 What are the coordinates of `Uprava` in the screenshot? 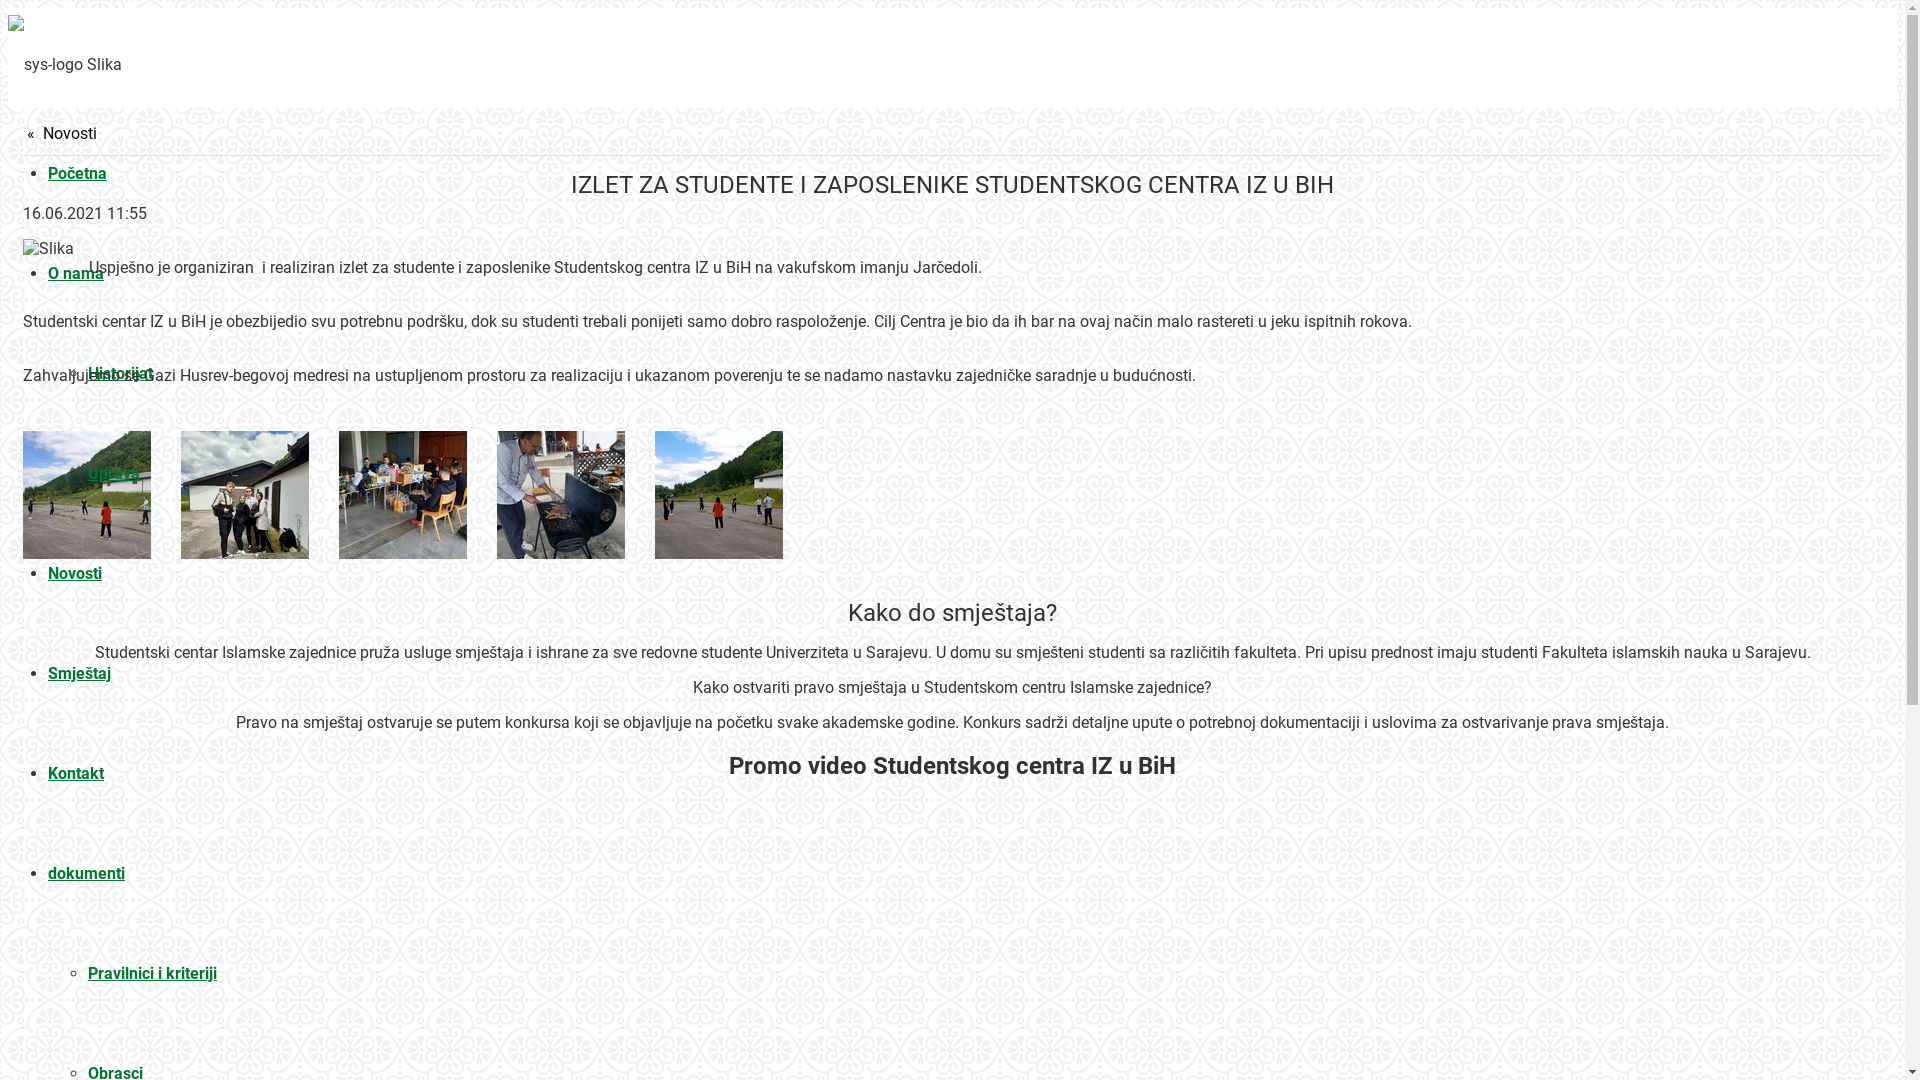 It's located at (114, 474).